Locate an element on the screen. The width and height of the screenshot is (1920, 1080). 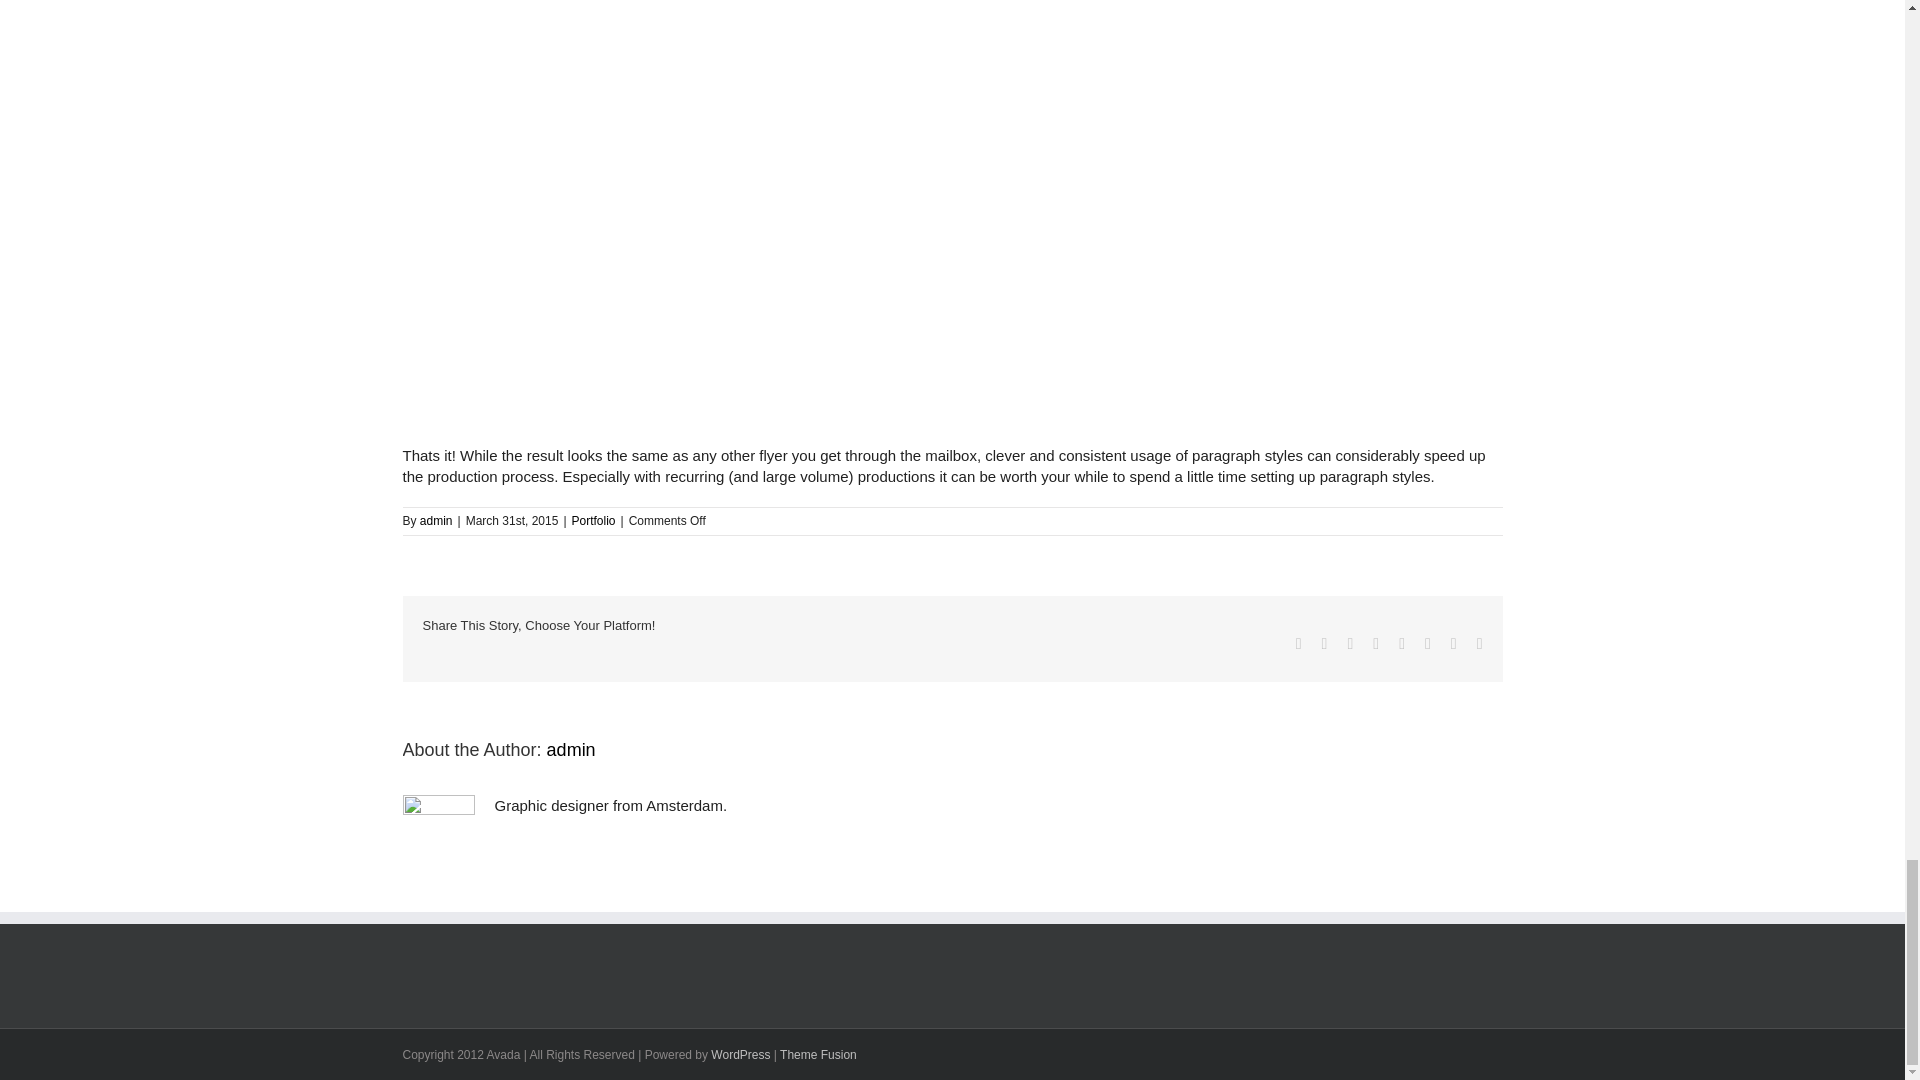
admin is located at coordinates (436, 521).